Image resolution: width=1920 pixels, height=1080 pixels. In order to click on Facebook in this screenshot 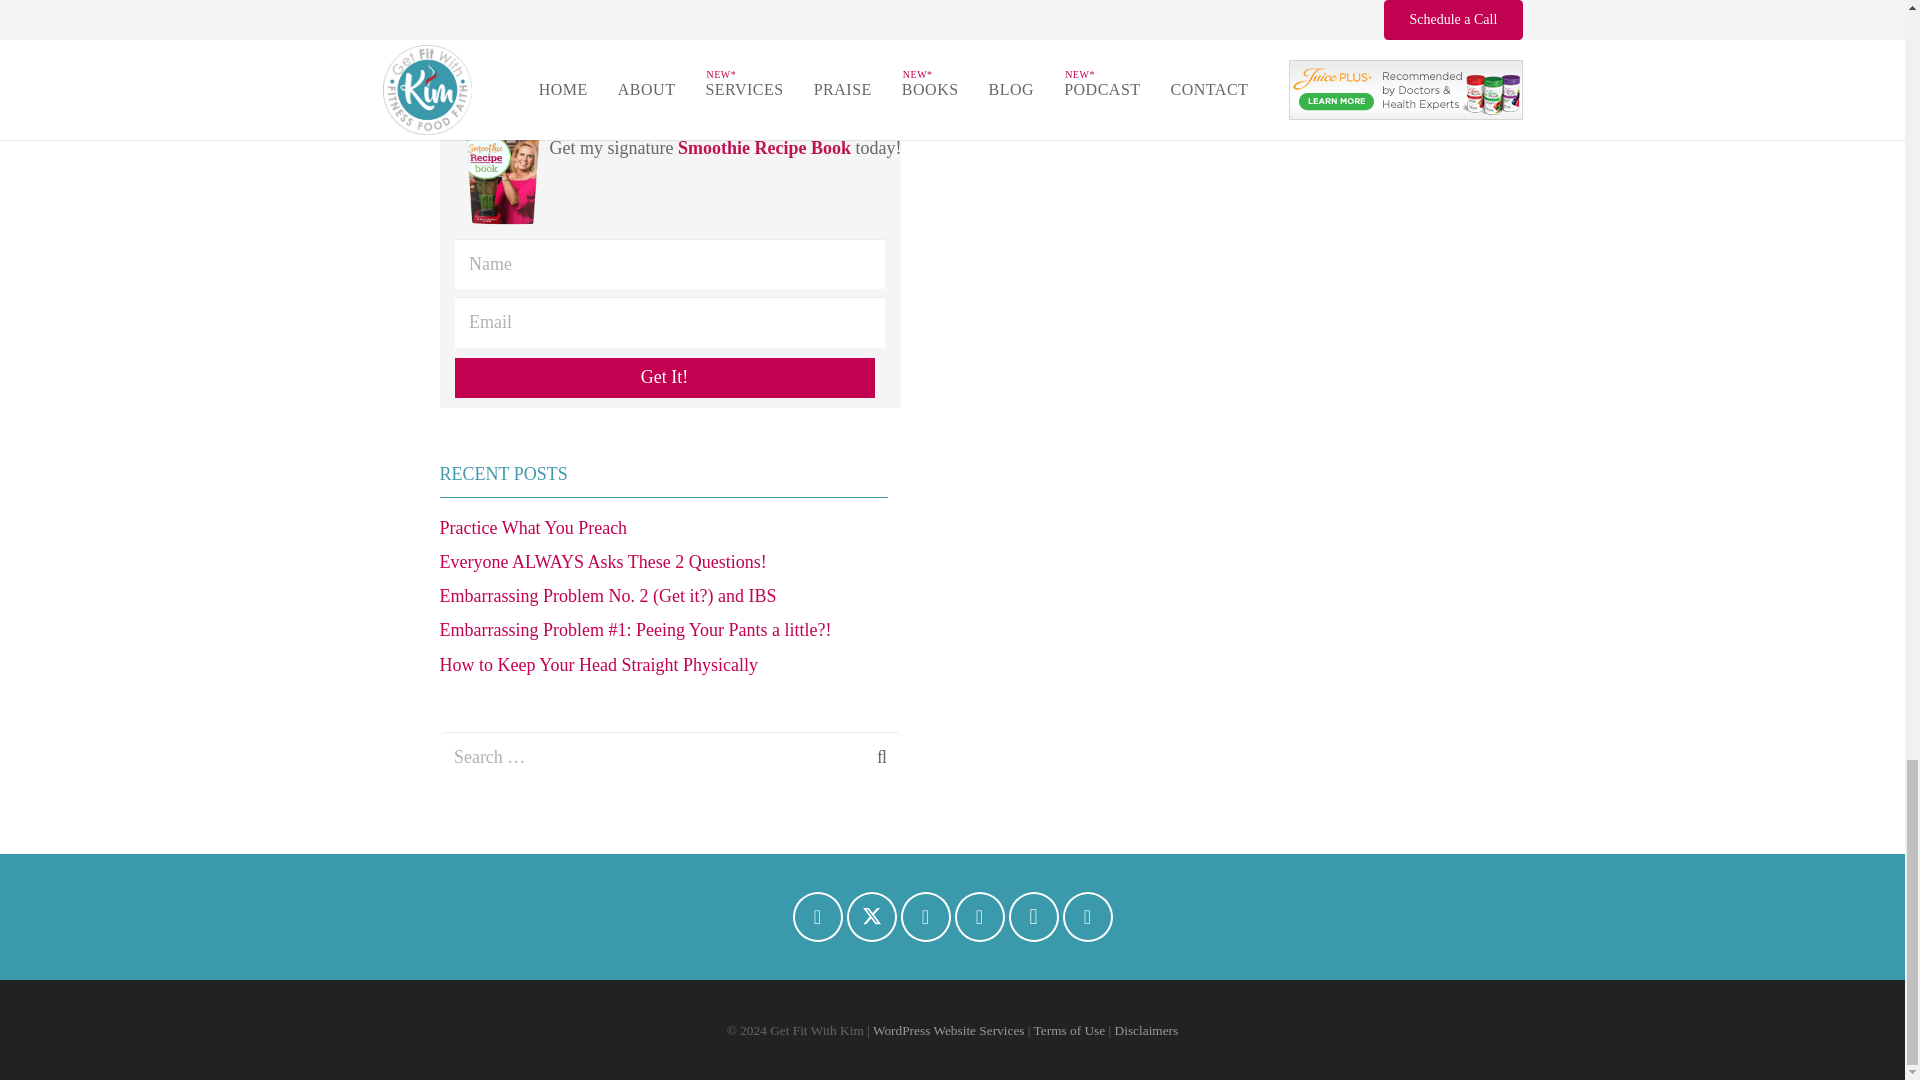, I will do `click(461, 4)`.